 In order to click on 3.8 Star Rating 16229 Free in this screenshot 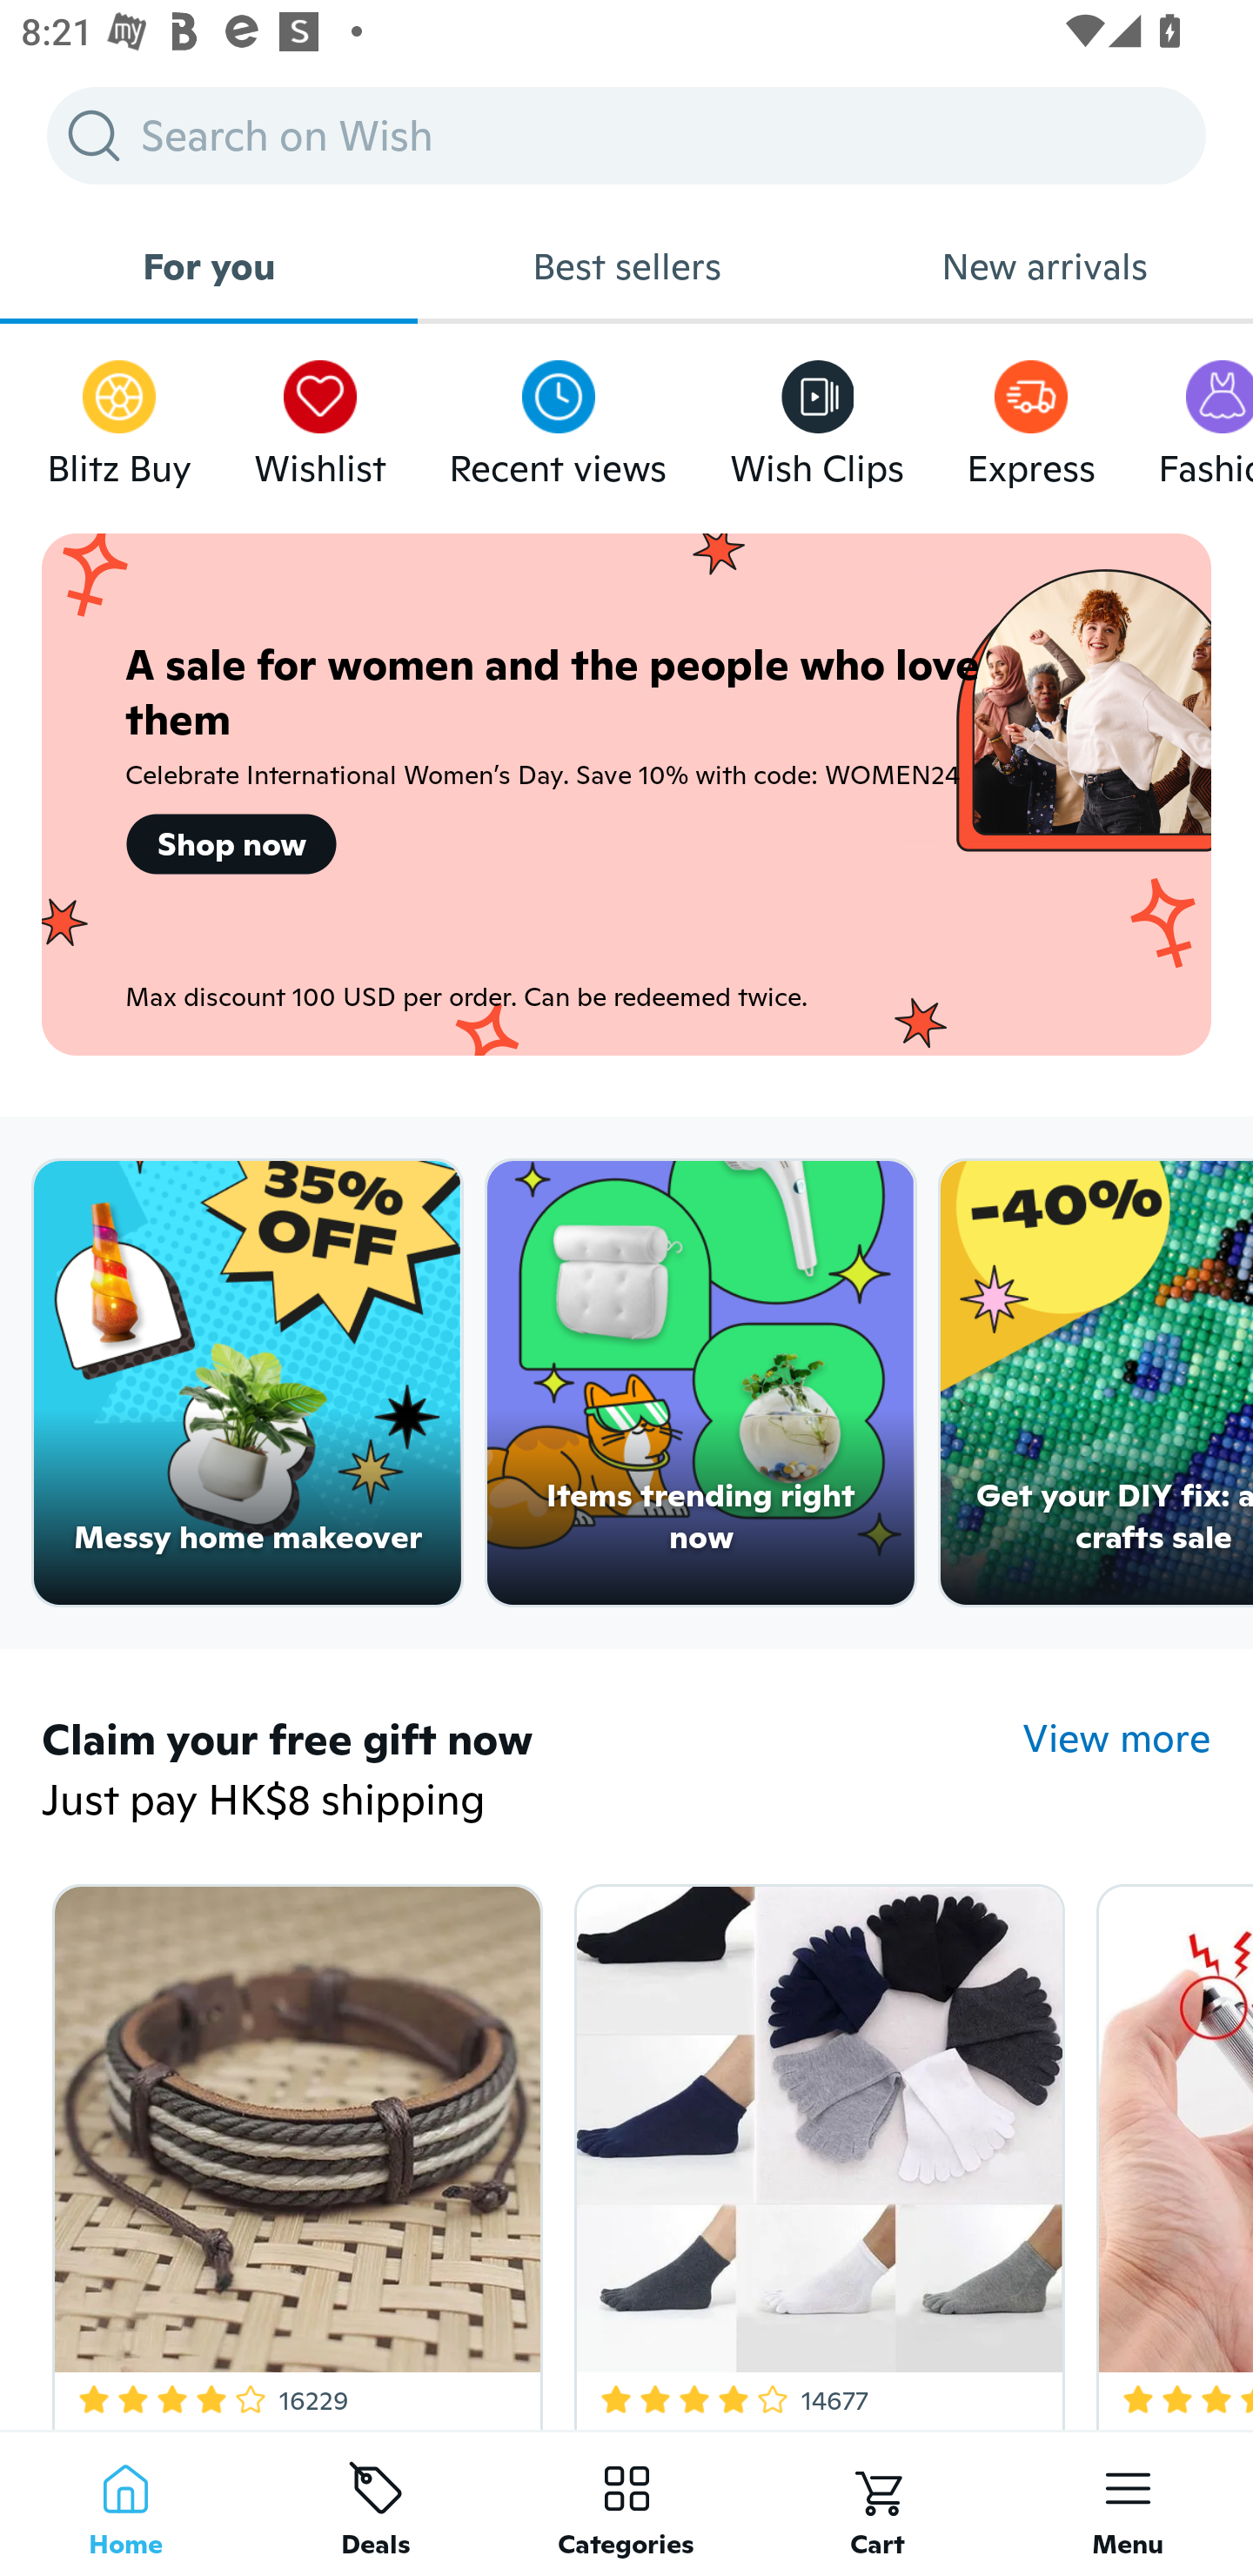, I will do `click(291, 2150)`.